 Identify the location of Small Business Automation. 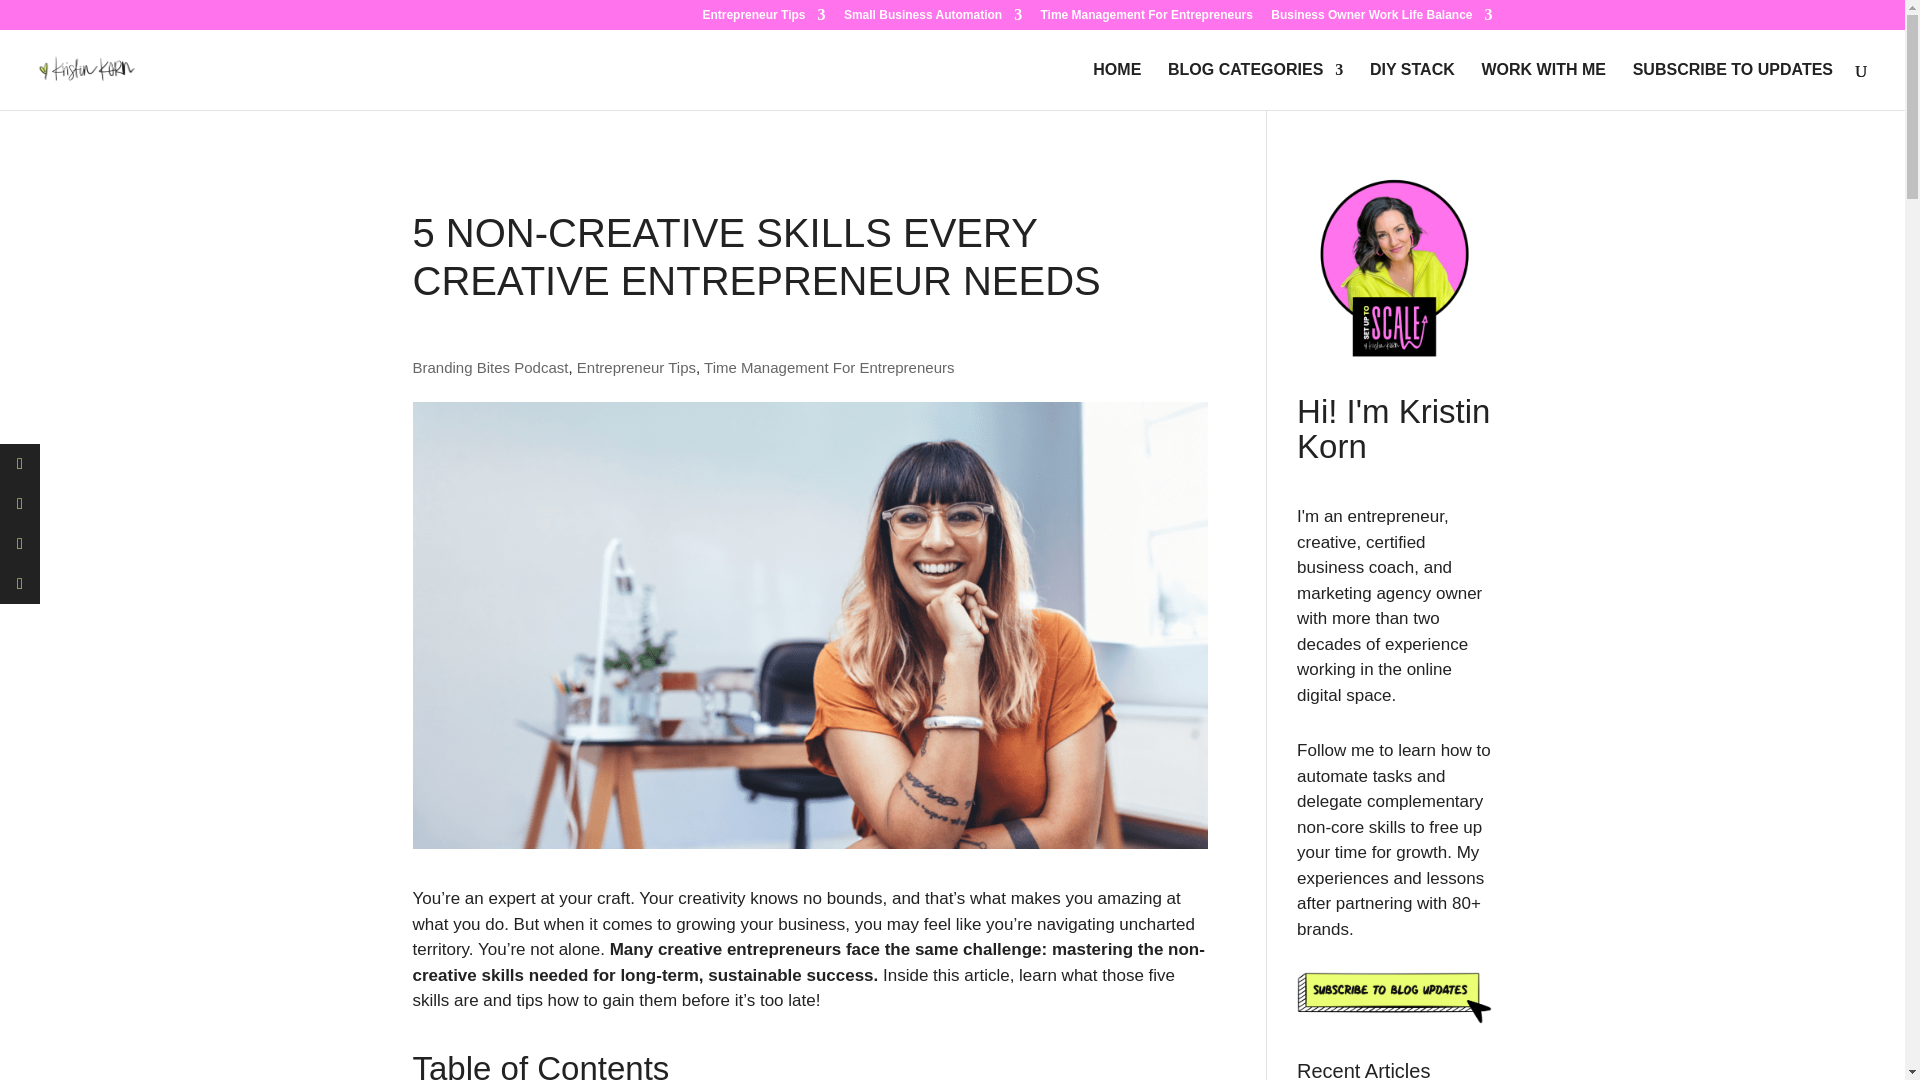
(932, 19).